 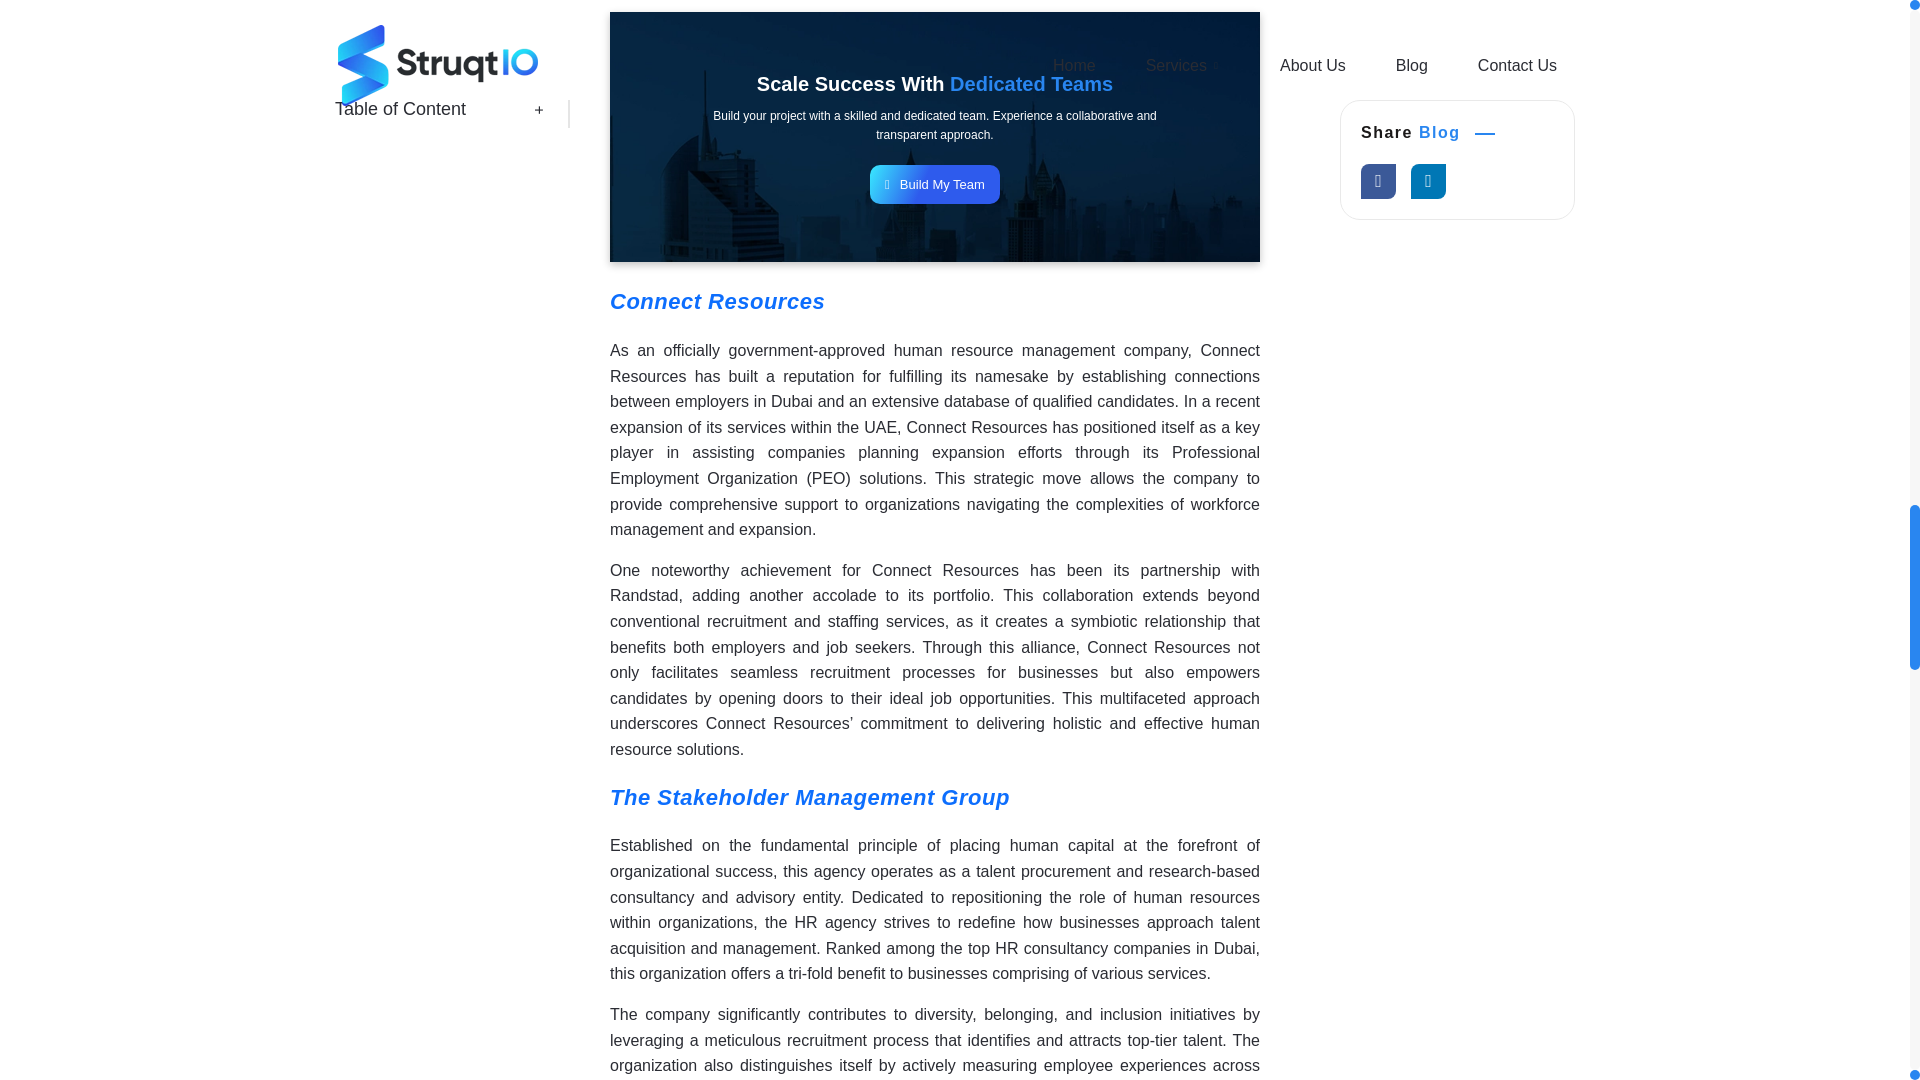 What do you see at coordinates (934, 184) in the screenshot?
I see `Build My Team` at bounding box center [934, 184].